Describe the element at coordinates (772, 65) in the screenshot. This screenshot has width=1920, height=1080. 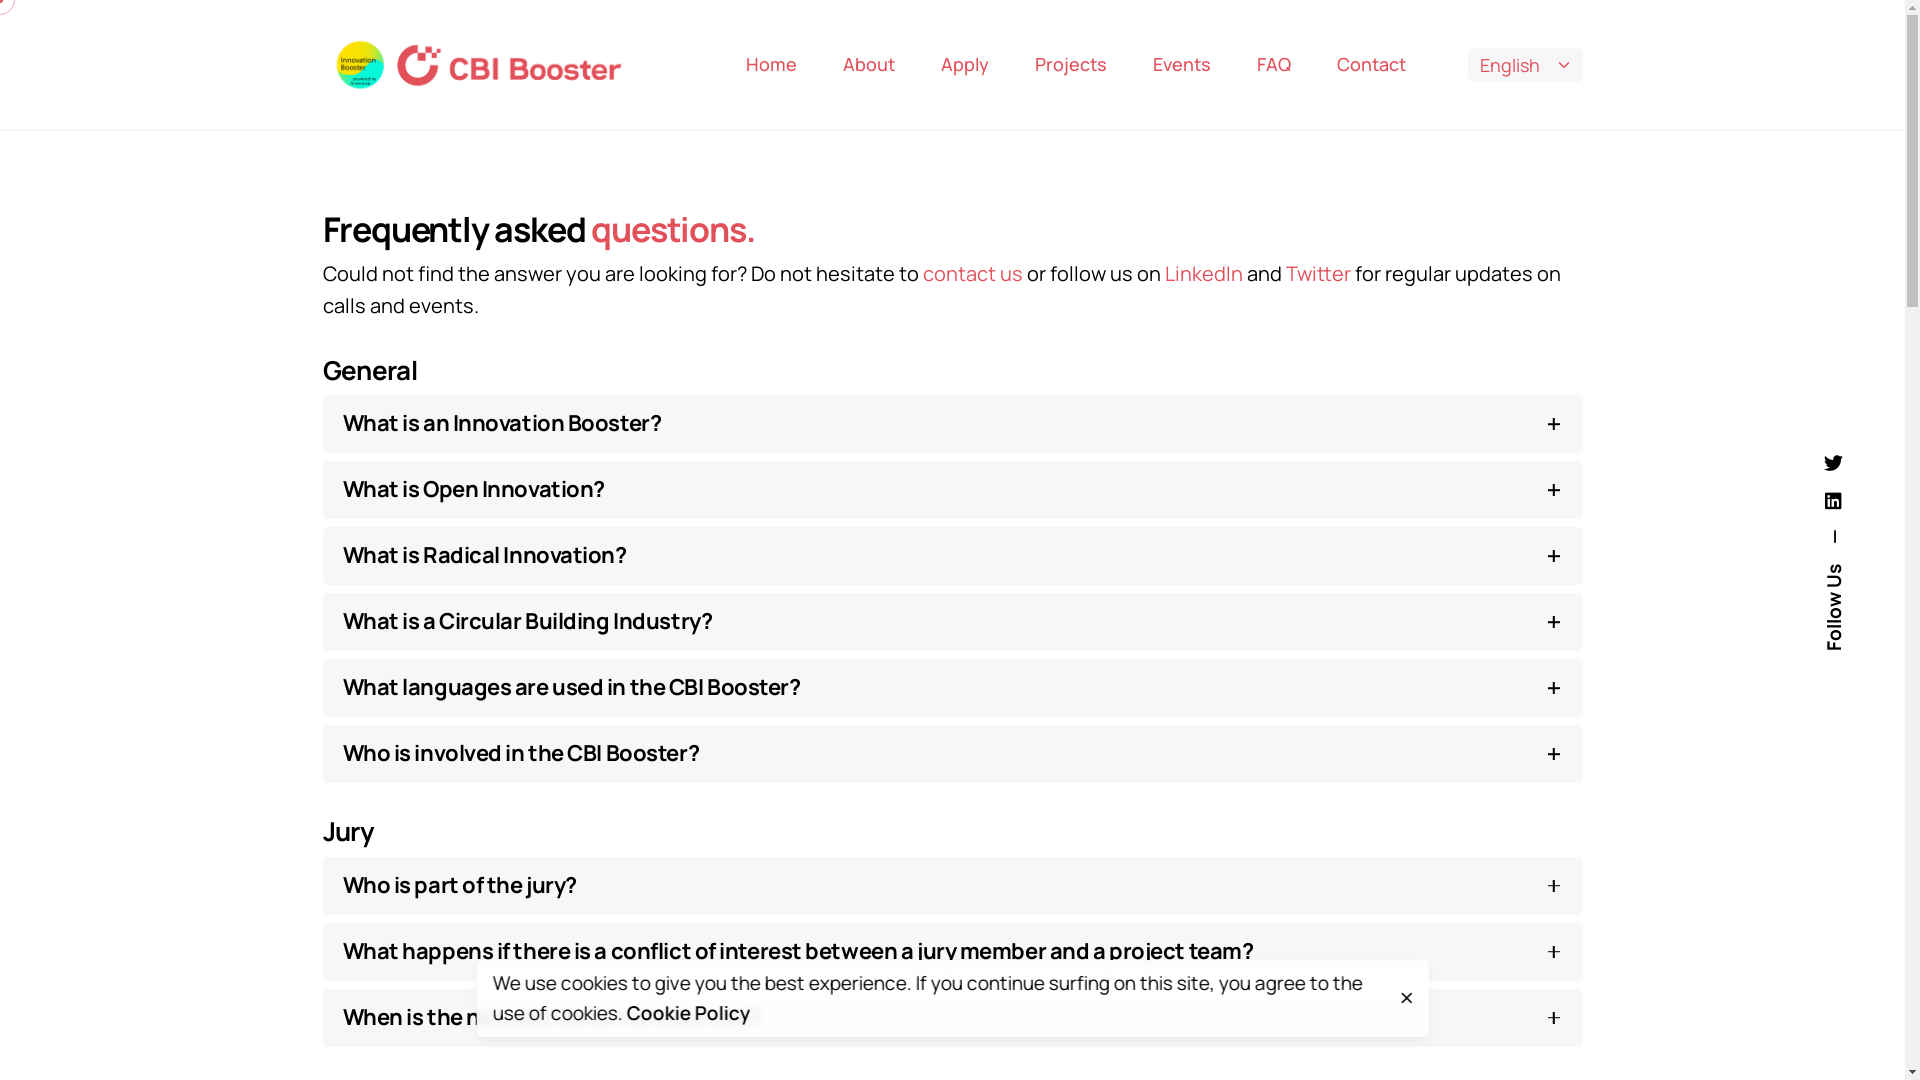
I see `Home` at that location.